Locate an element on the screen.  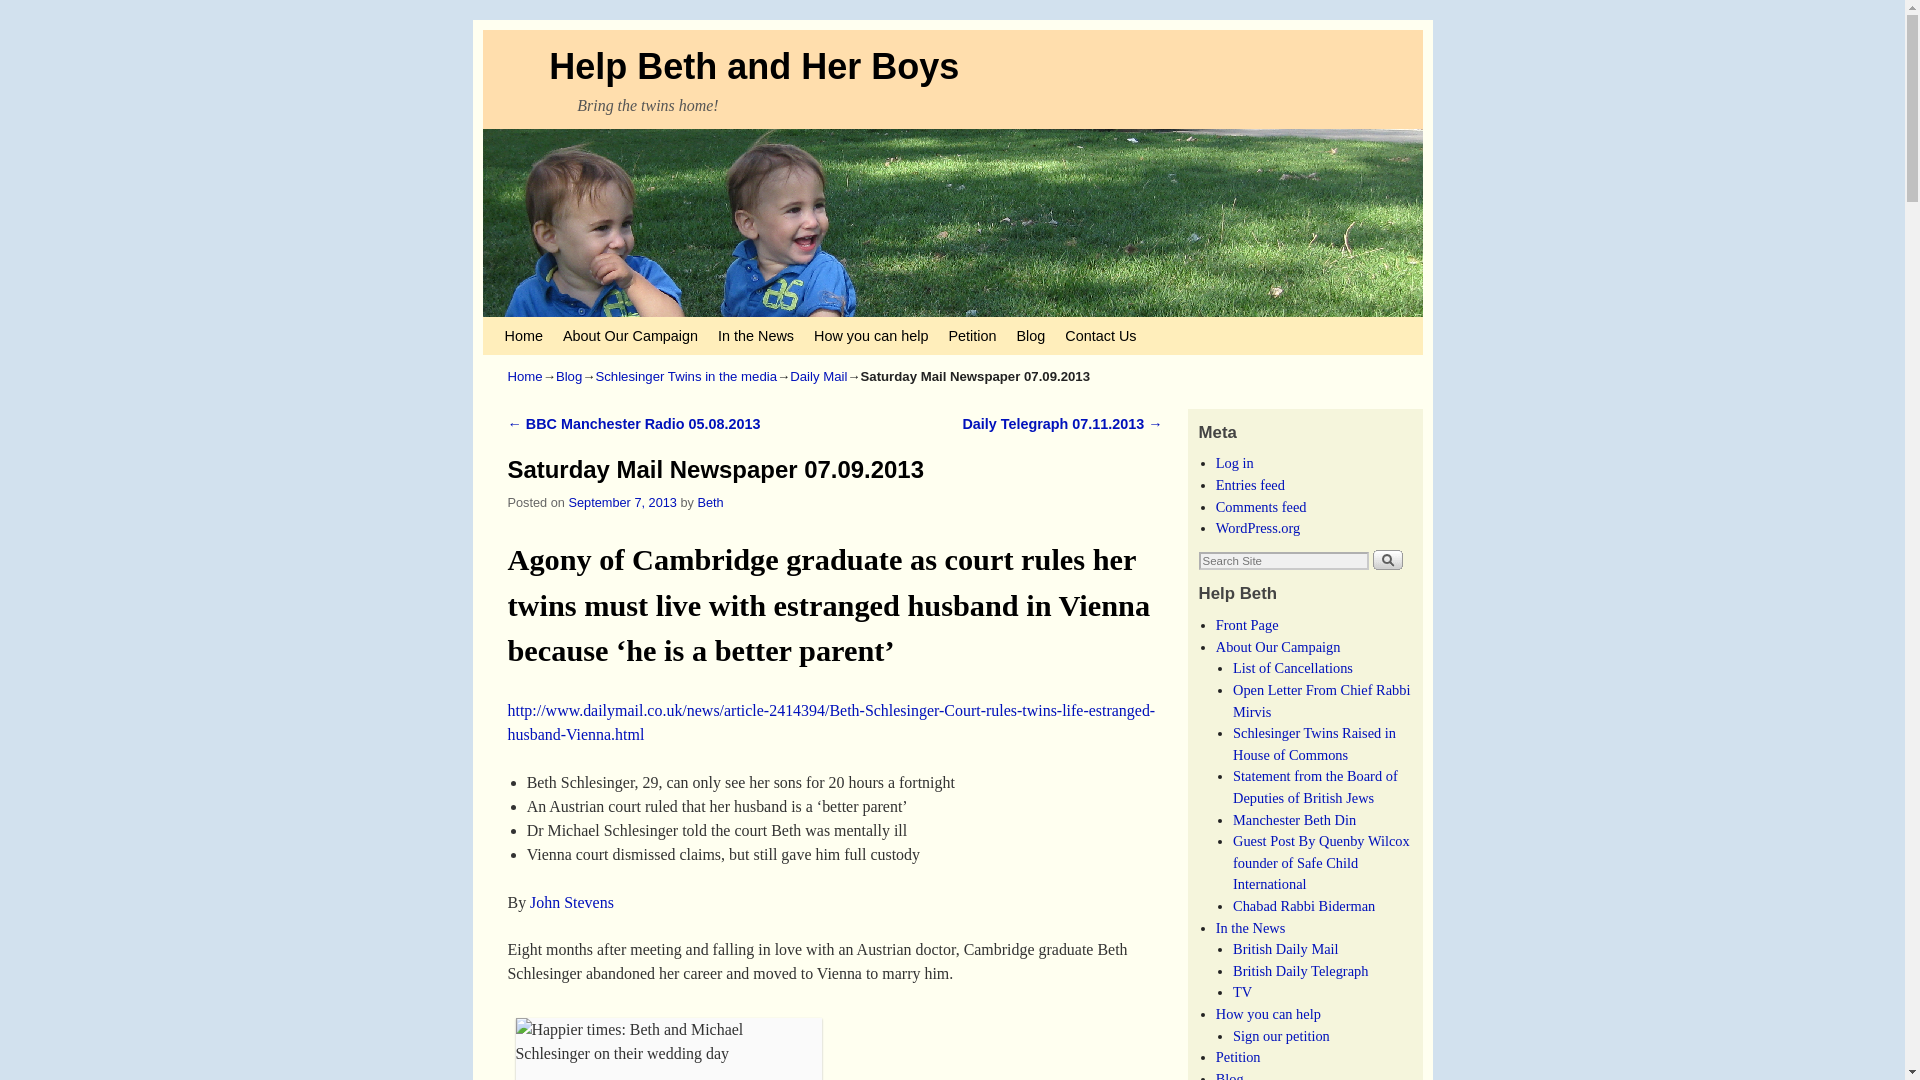
Help Beth and Her Boys is located at coordinates (754, 66).